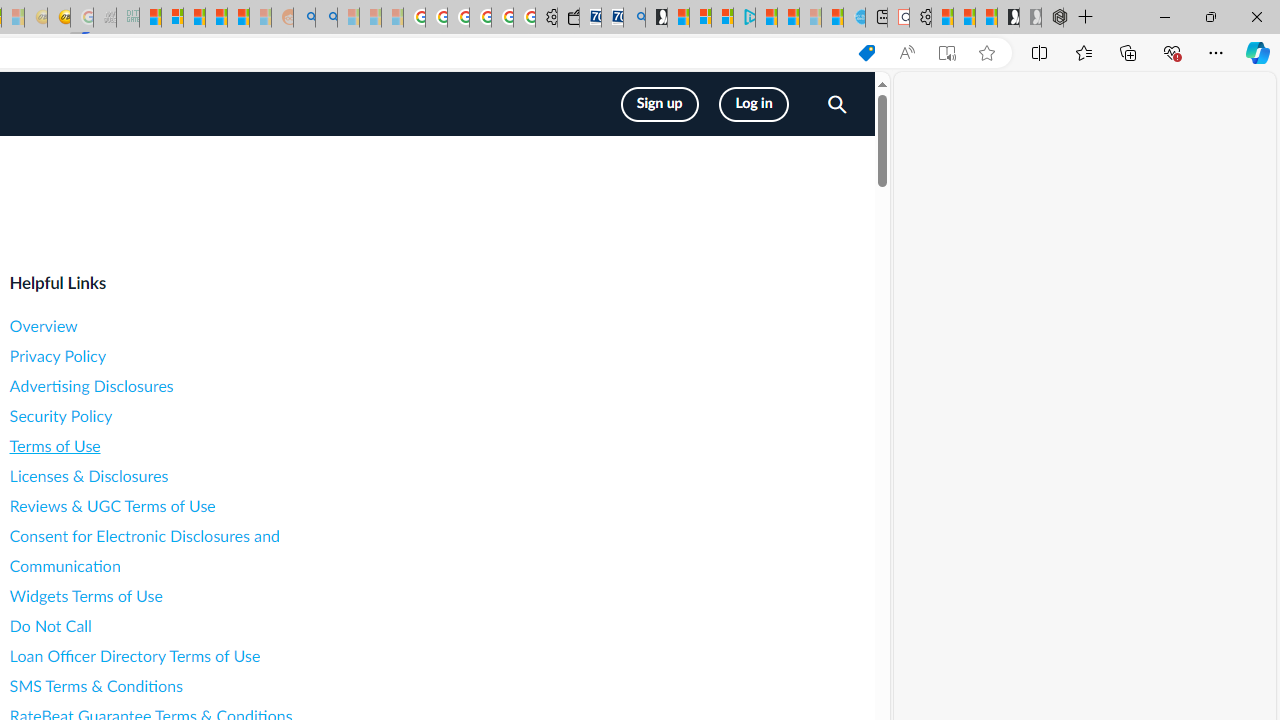  I want to click on Do Not Call, so click(188, 626).